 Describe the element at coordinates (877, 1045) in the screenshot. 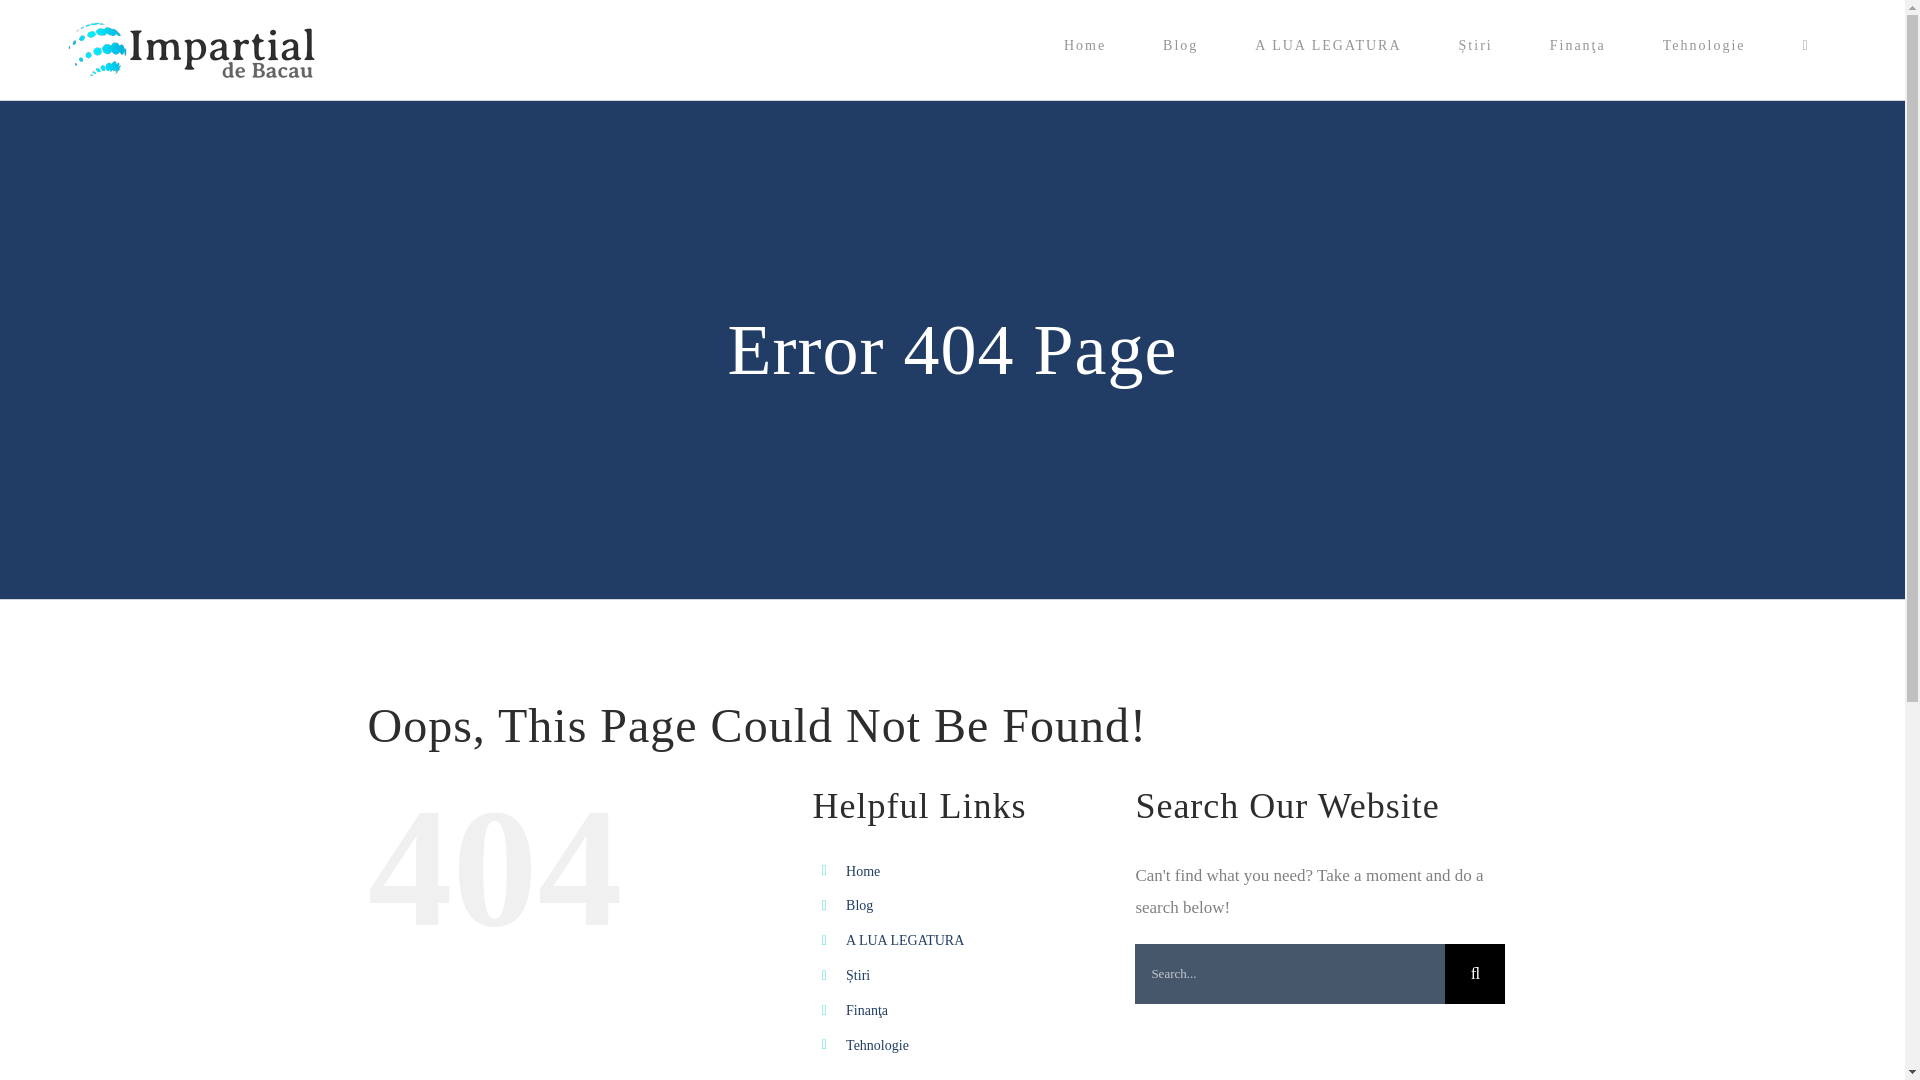

I see `Tehnologie` at that location.